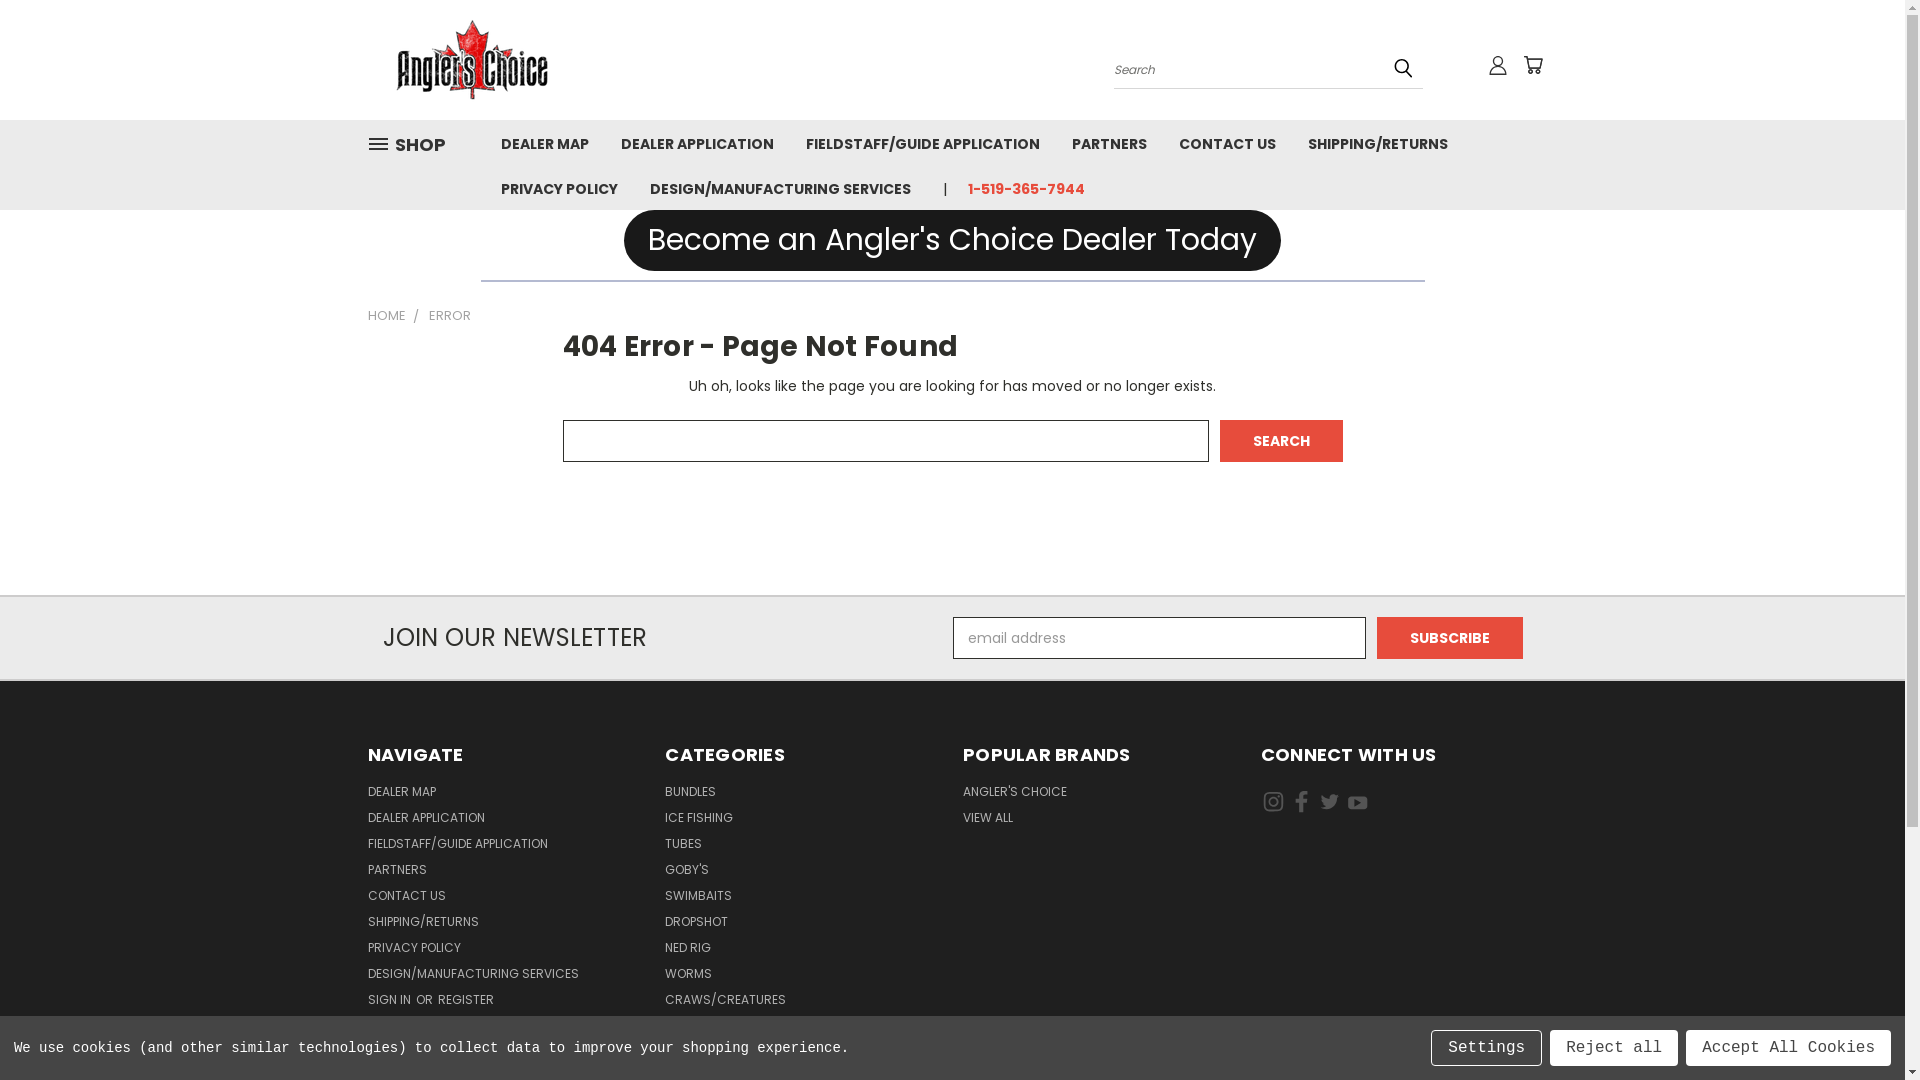  I want to click on Angler's Choice, so click(478, 60).